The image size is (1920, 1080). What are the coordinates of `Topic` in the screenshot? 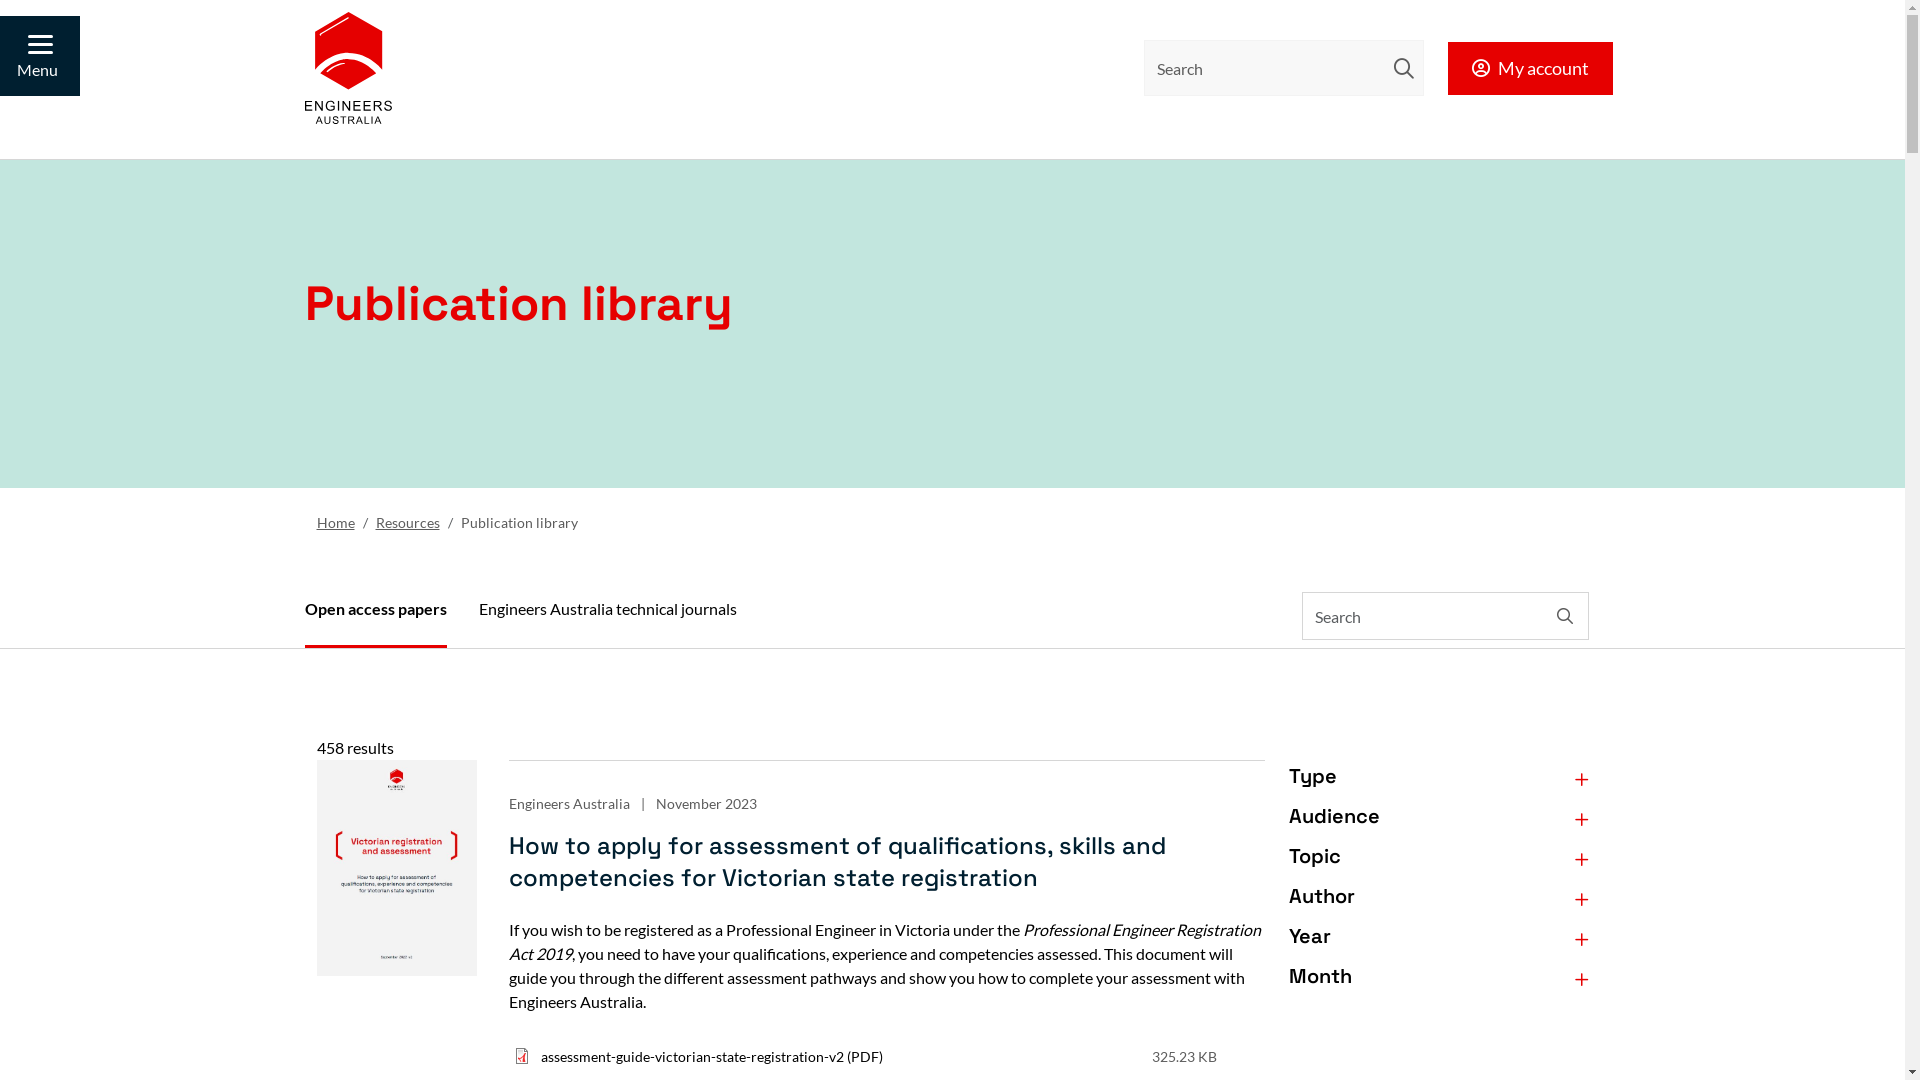 It's located at (1438, 860).